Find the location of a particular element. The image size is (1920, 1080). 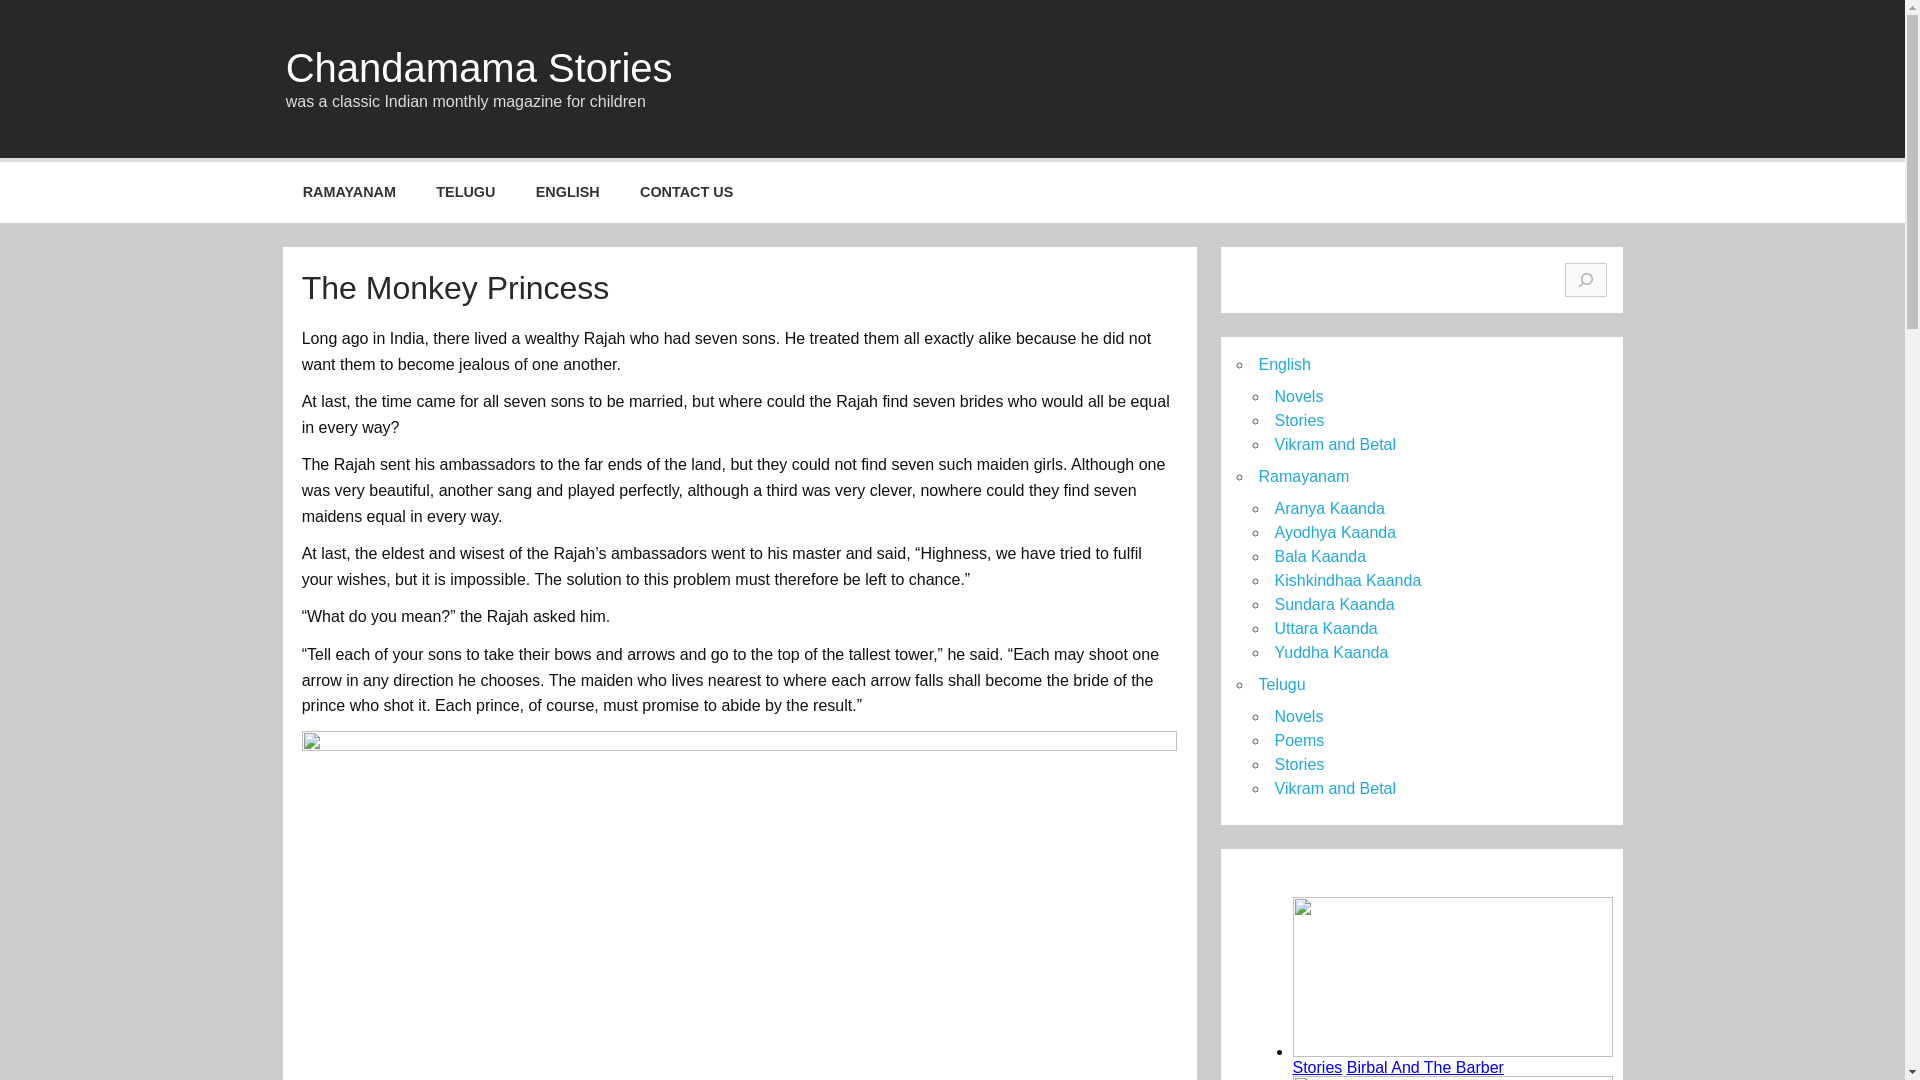

Sundara Kaanda is located at coordinates (1334, 604).